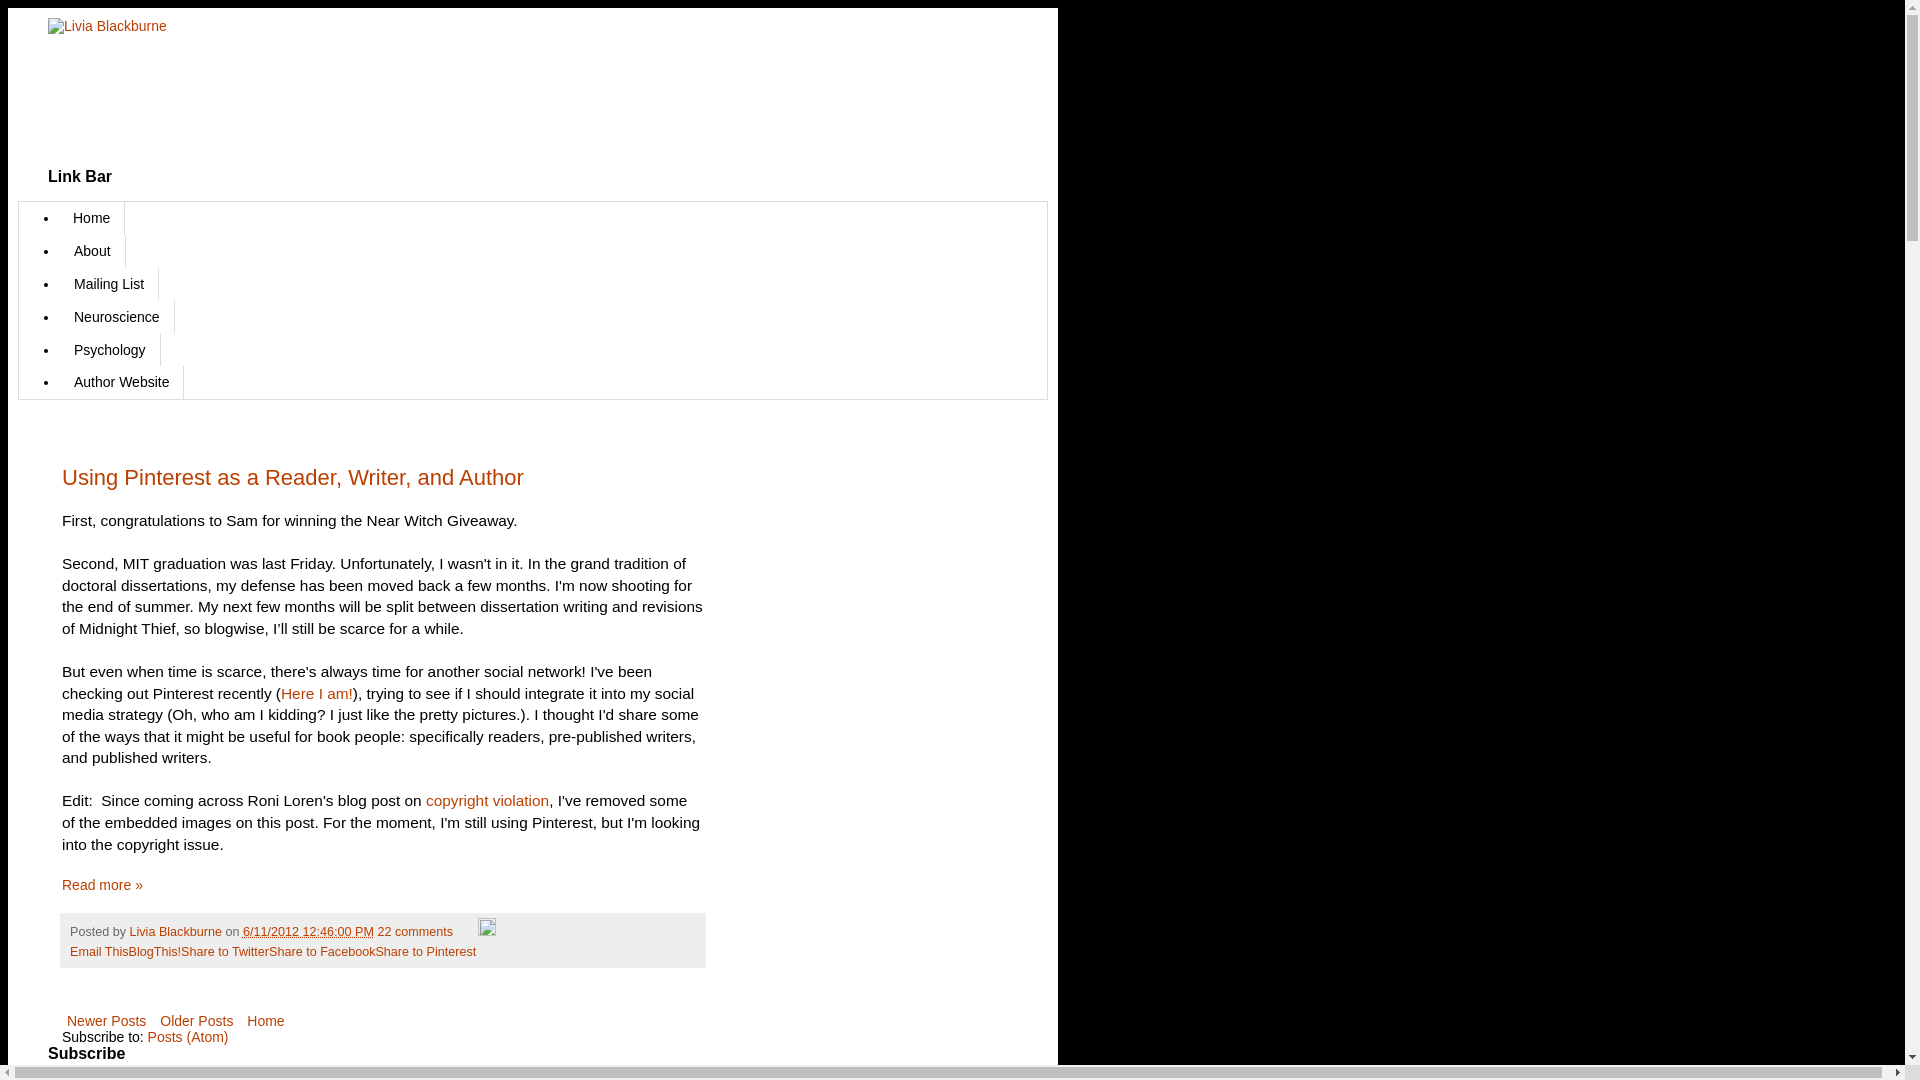 Image resolution: width=1920 pixels, height=1080 pixels. What do you see at coordinates (321, 952) in the screenshot?
I see `Share to Facebook` at bounding box center [321, 952].